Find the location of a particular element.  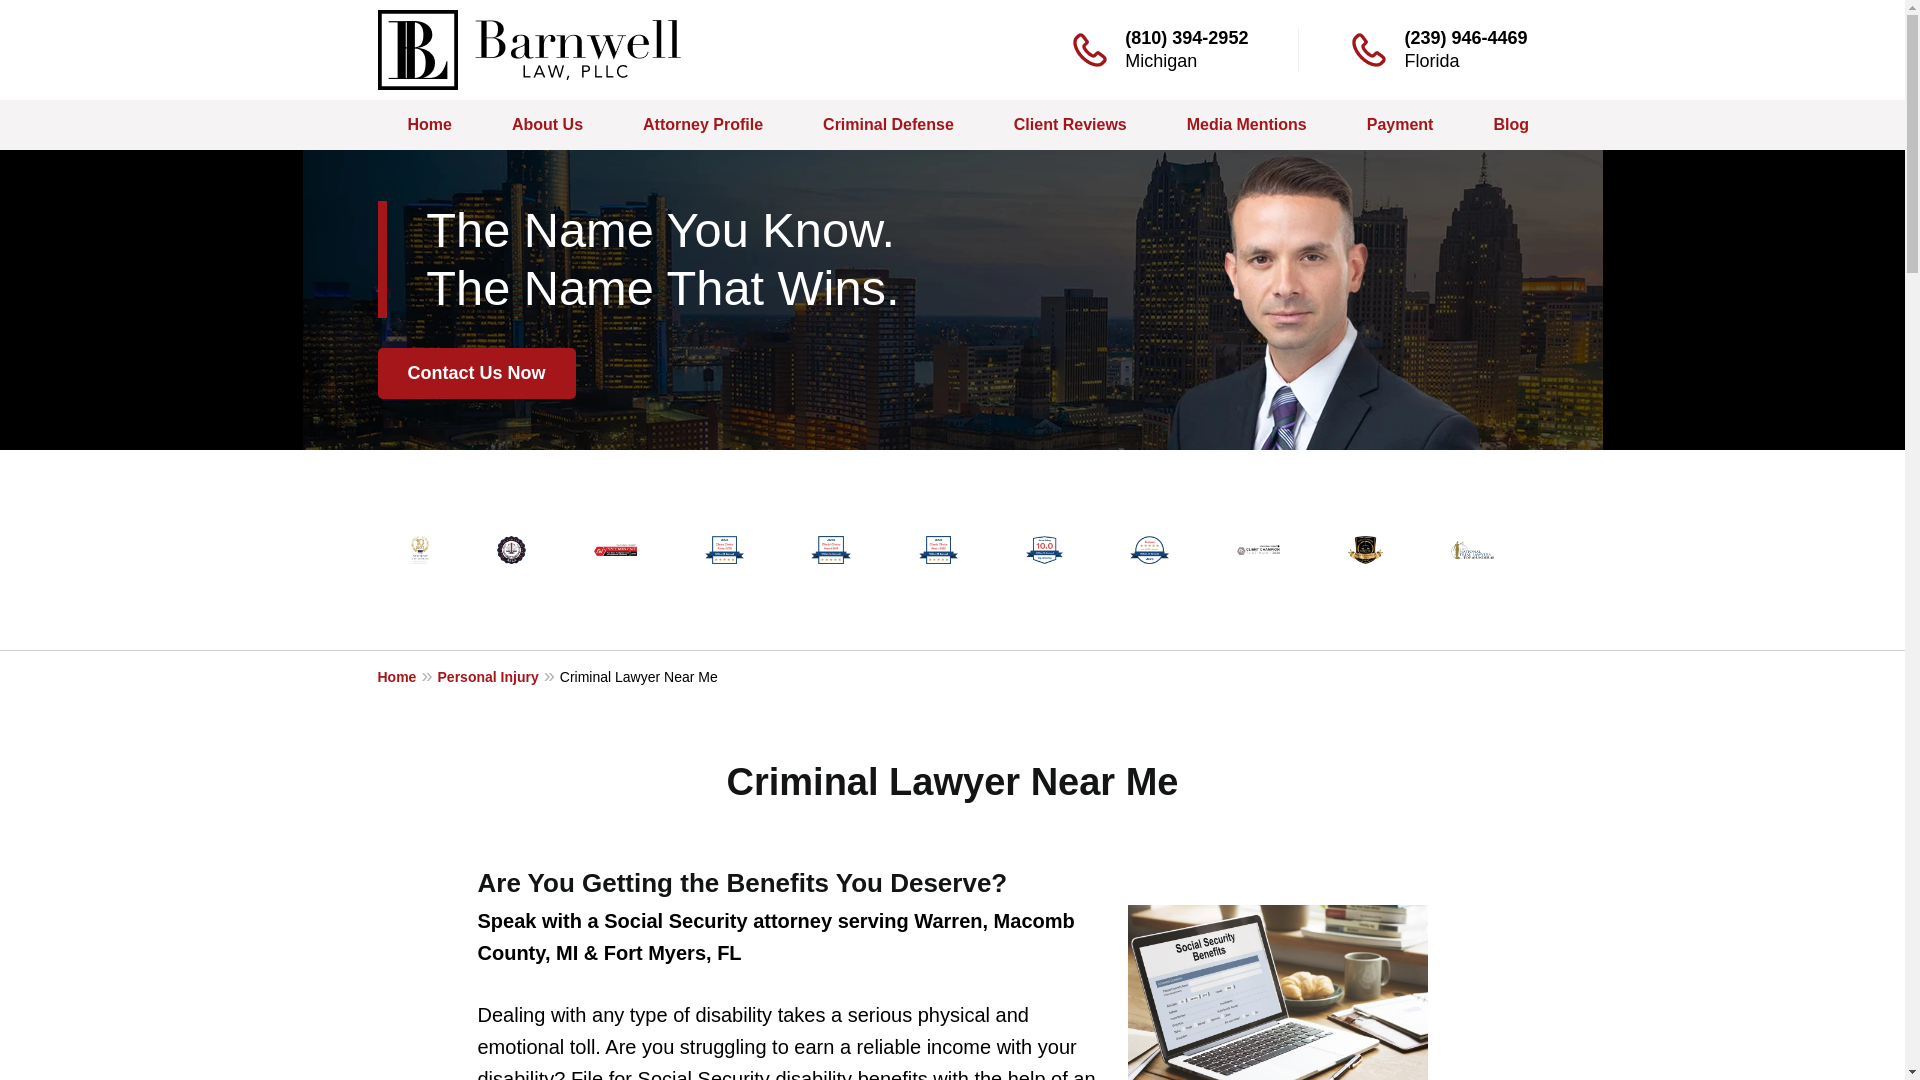

Blog is located at coordinates (1511, 125).